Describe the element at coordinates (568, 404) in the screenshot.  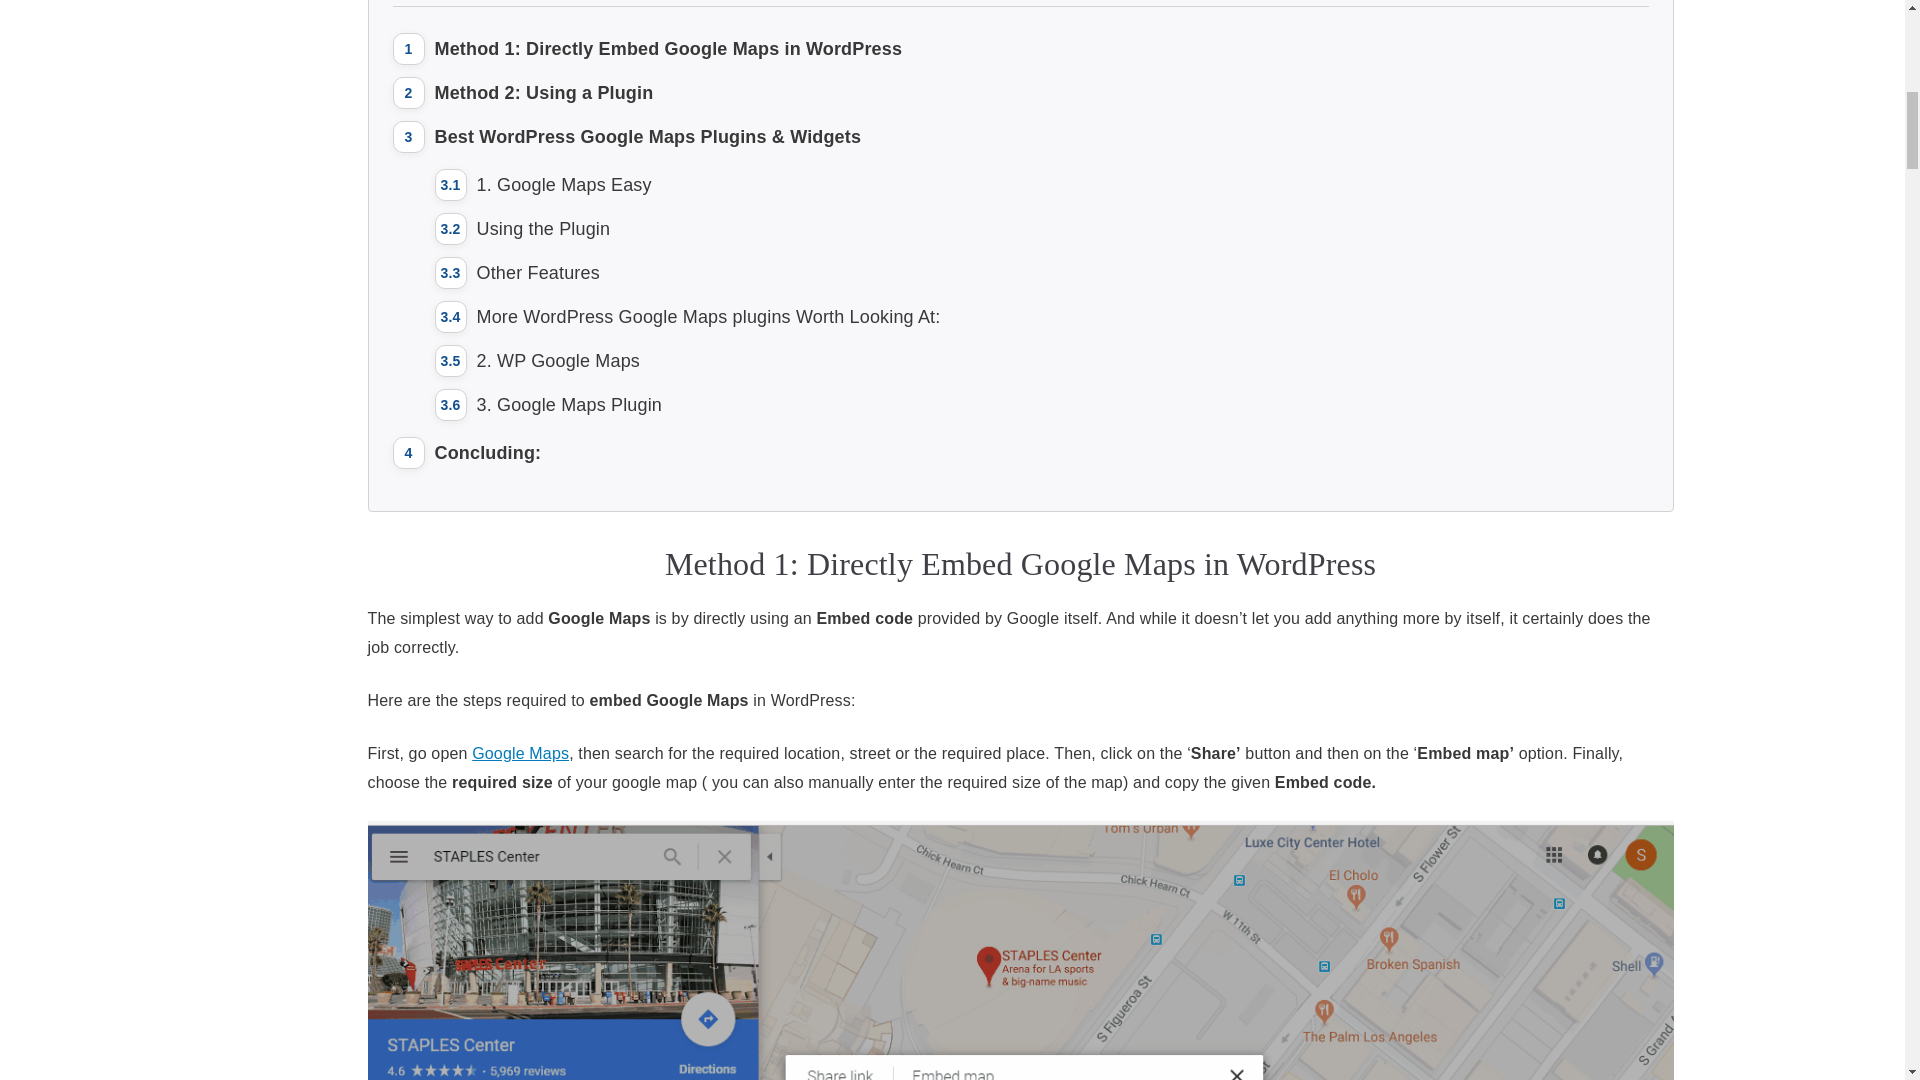
I see `3. Google Maps Plugin` at that location.